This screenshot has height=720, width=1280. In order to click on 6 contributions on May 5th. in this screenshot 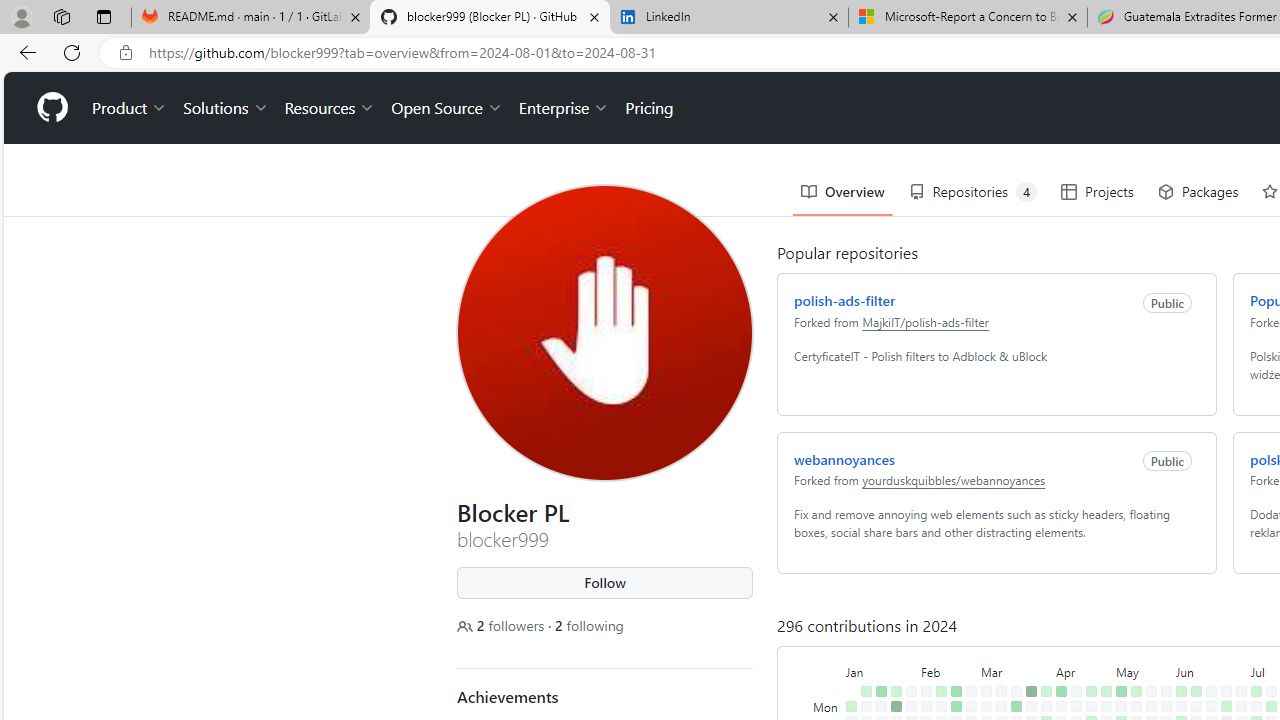, I will do `click(1121, 691)`.